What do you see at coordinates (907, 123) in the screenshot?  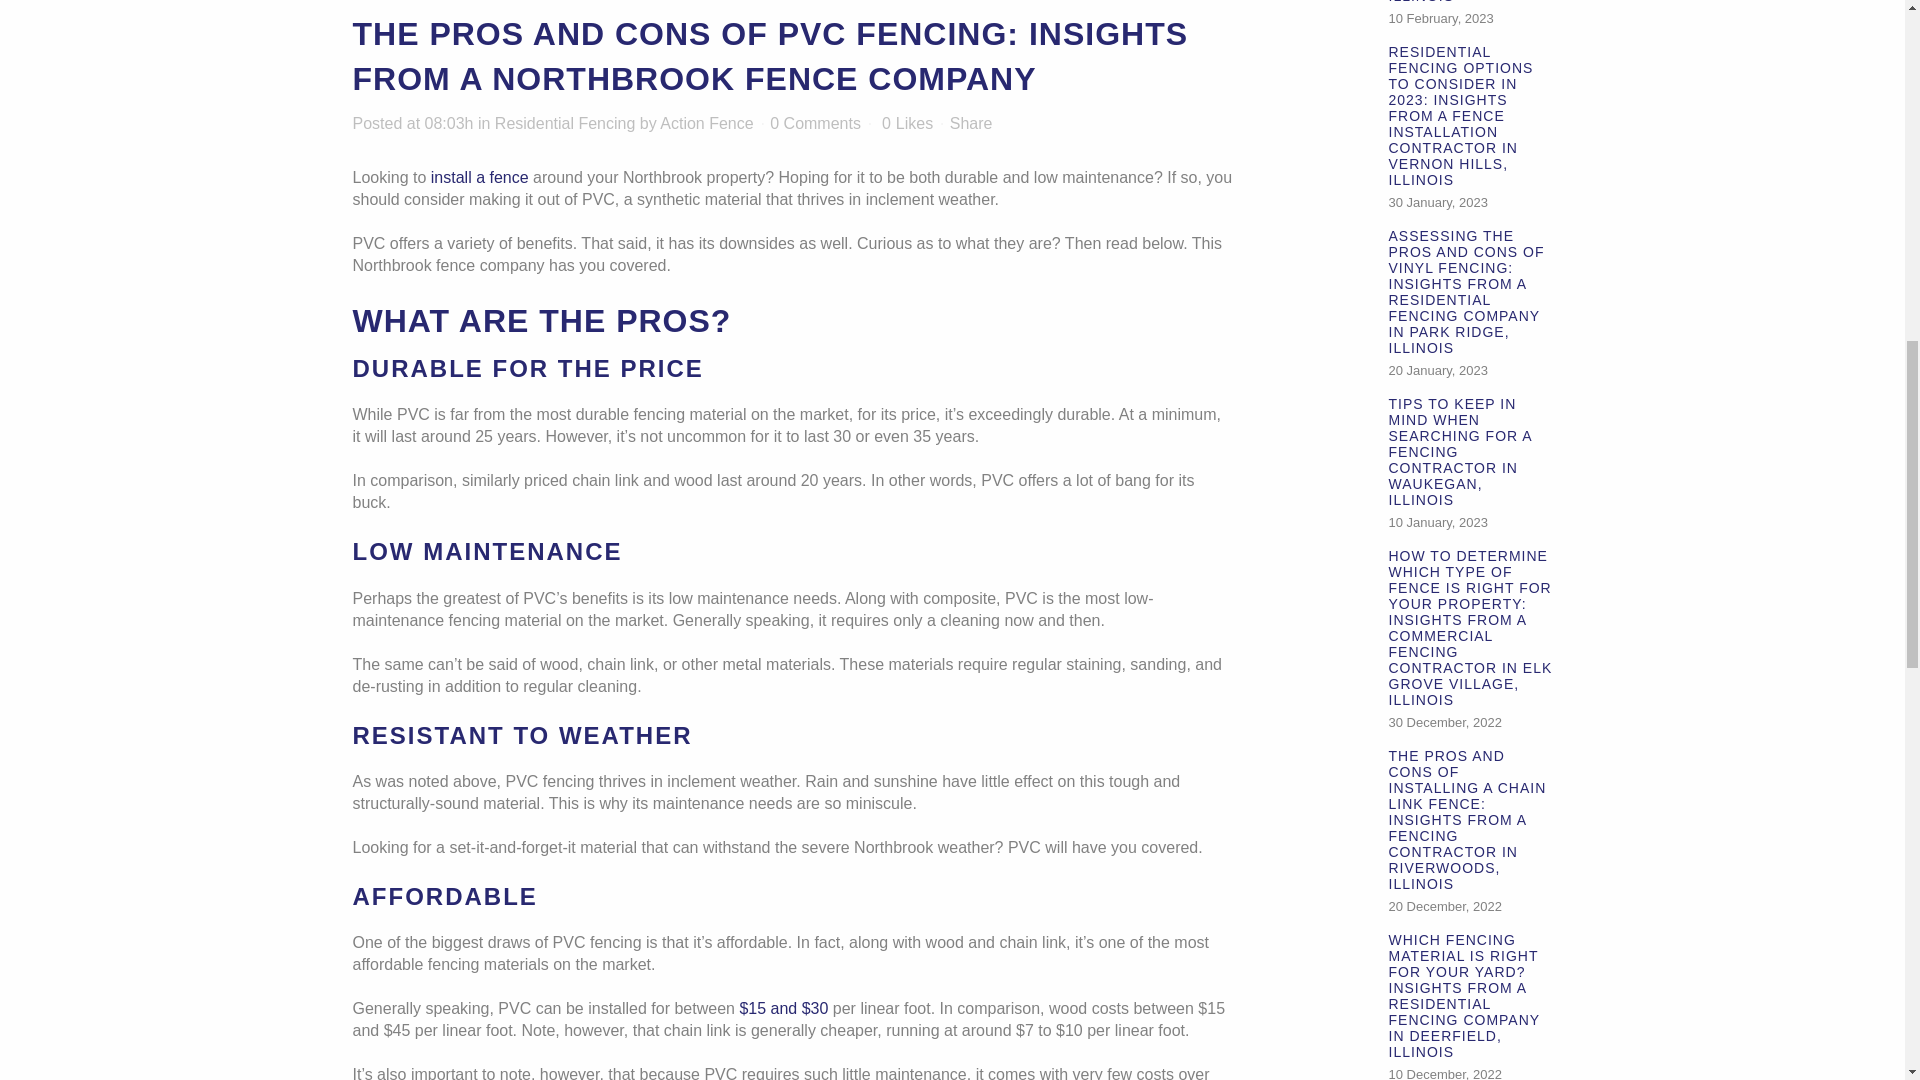 I see `0 Likes` at bounding box center [907, 123].